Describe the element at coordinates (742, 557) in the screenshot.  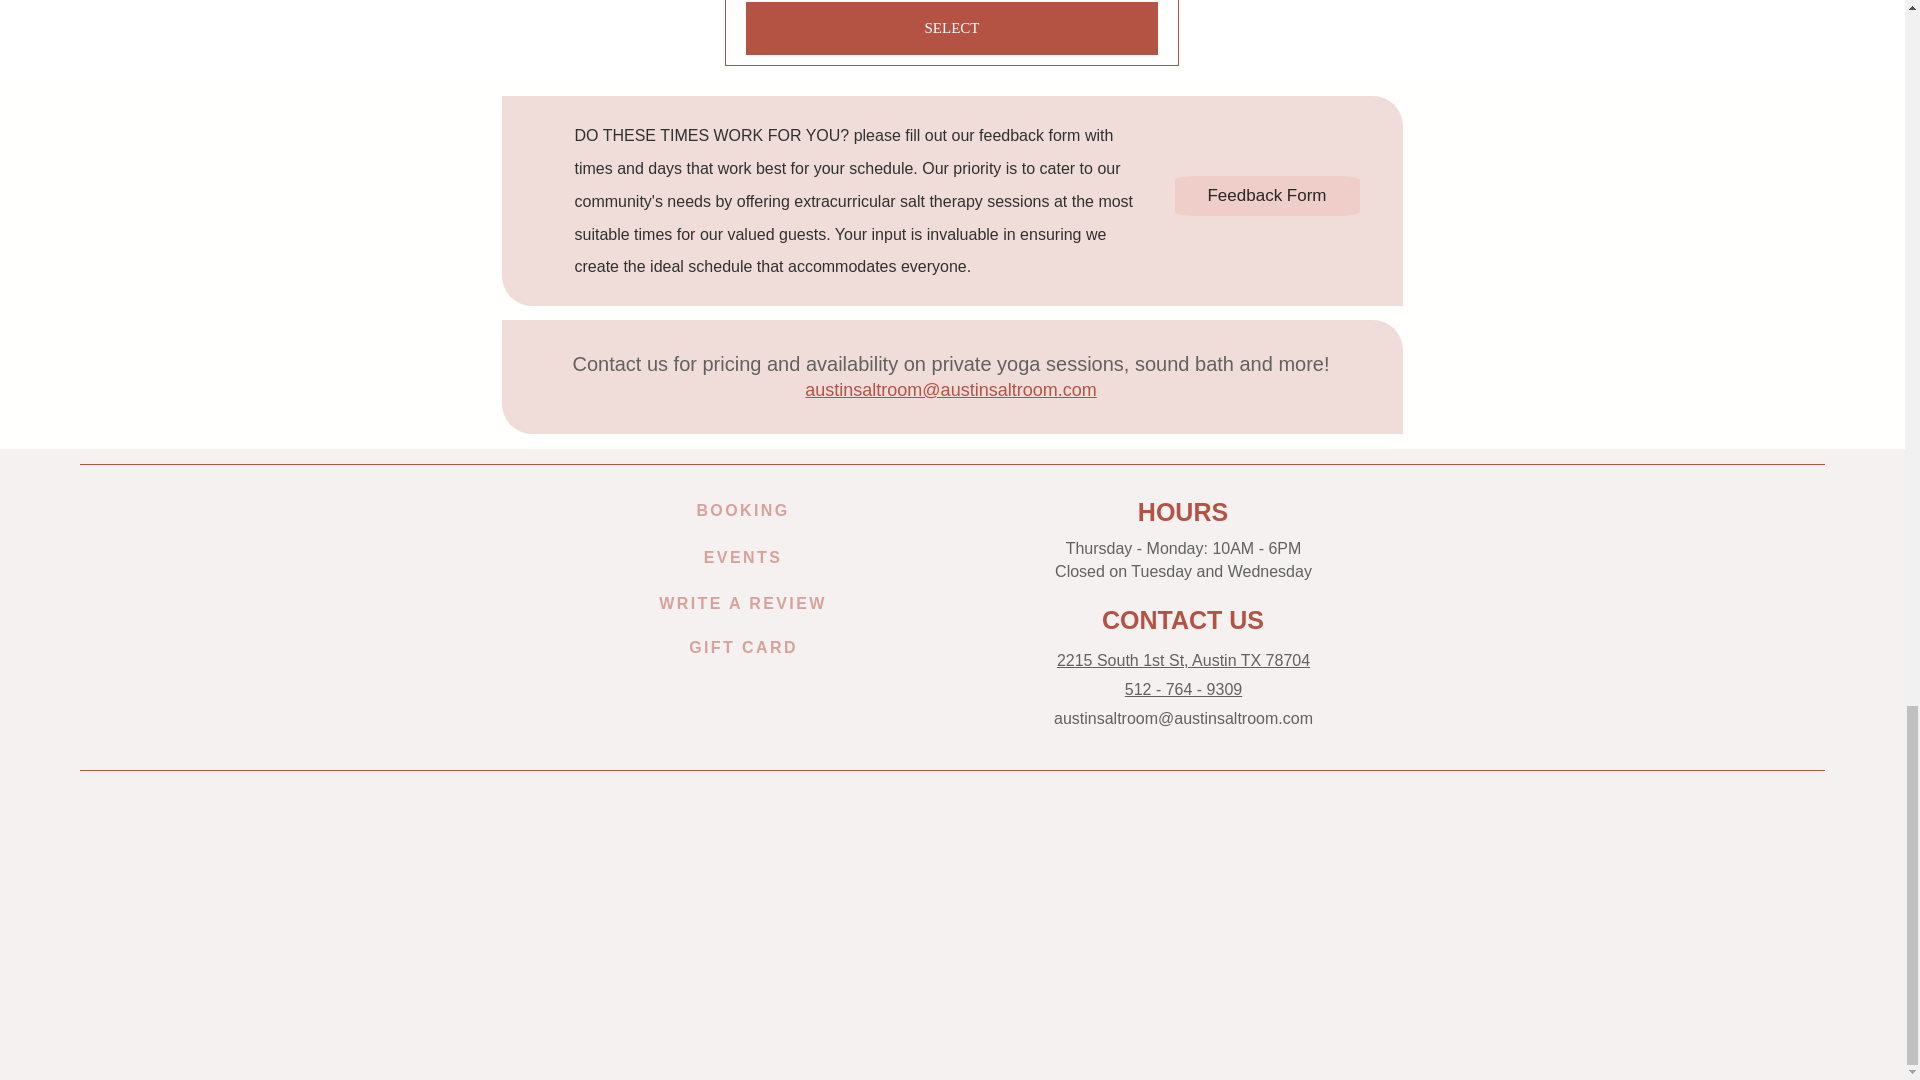
I see `EVENTS` at that location.